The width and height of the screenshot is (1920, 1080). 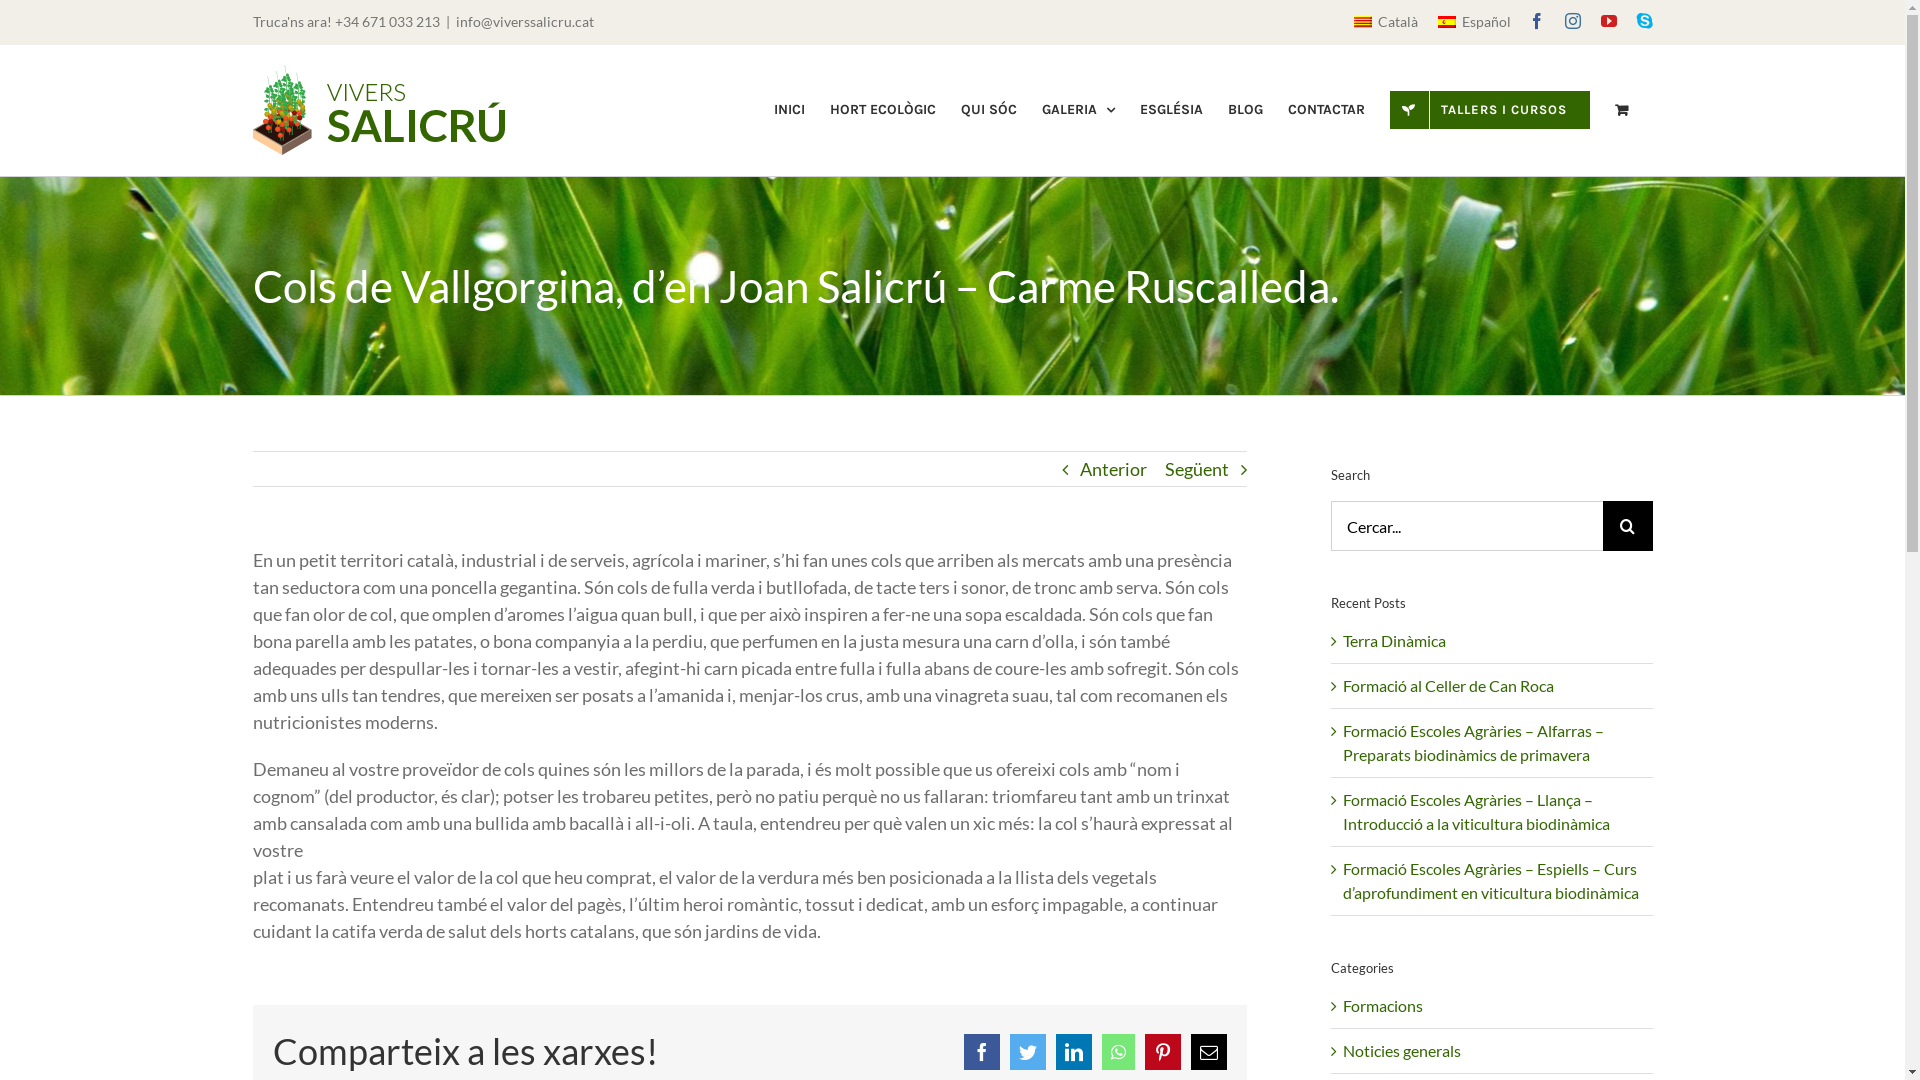 I want to click on BLOG, so click(x=1246, y=110).